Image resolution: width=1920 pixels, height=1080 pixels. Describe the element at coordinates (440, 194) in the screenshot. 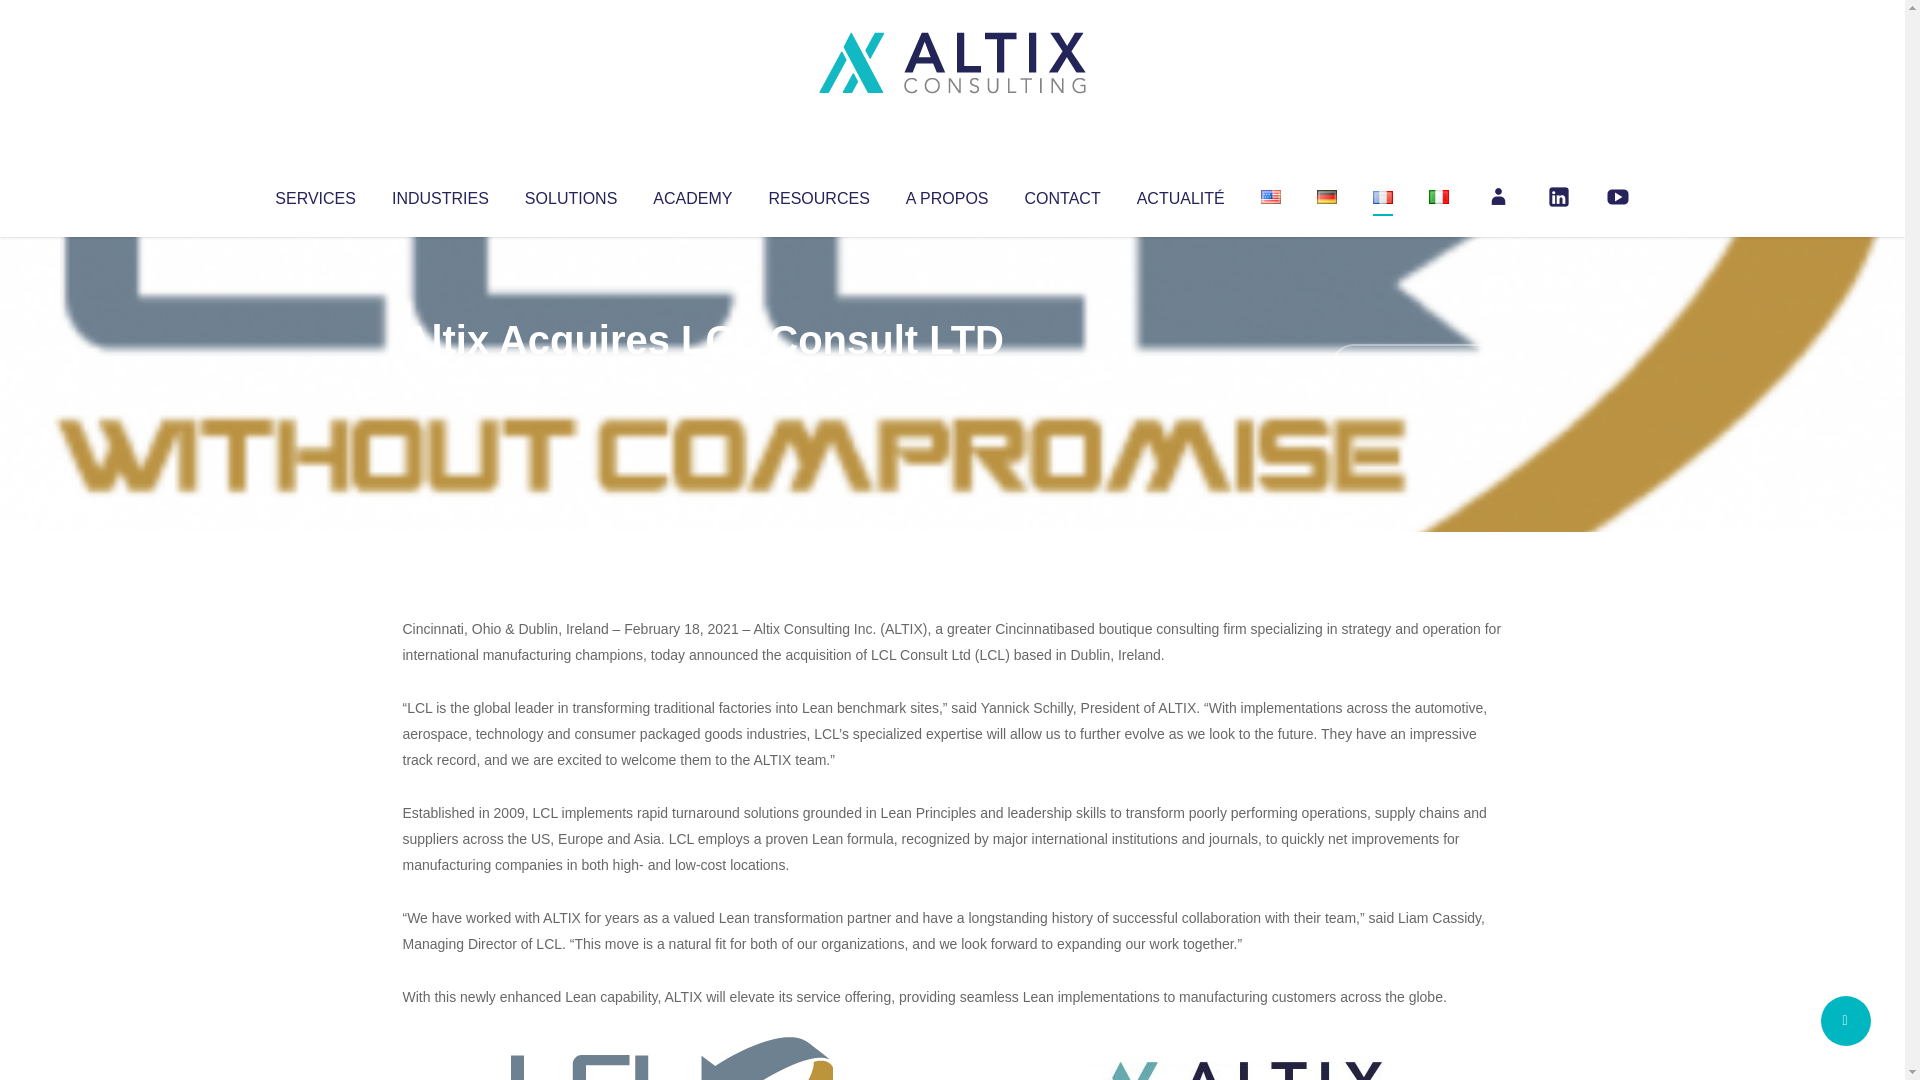

I see `INDUSTRIES` at that location.